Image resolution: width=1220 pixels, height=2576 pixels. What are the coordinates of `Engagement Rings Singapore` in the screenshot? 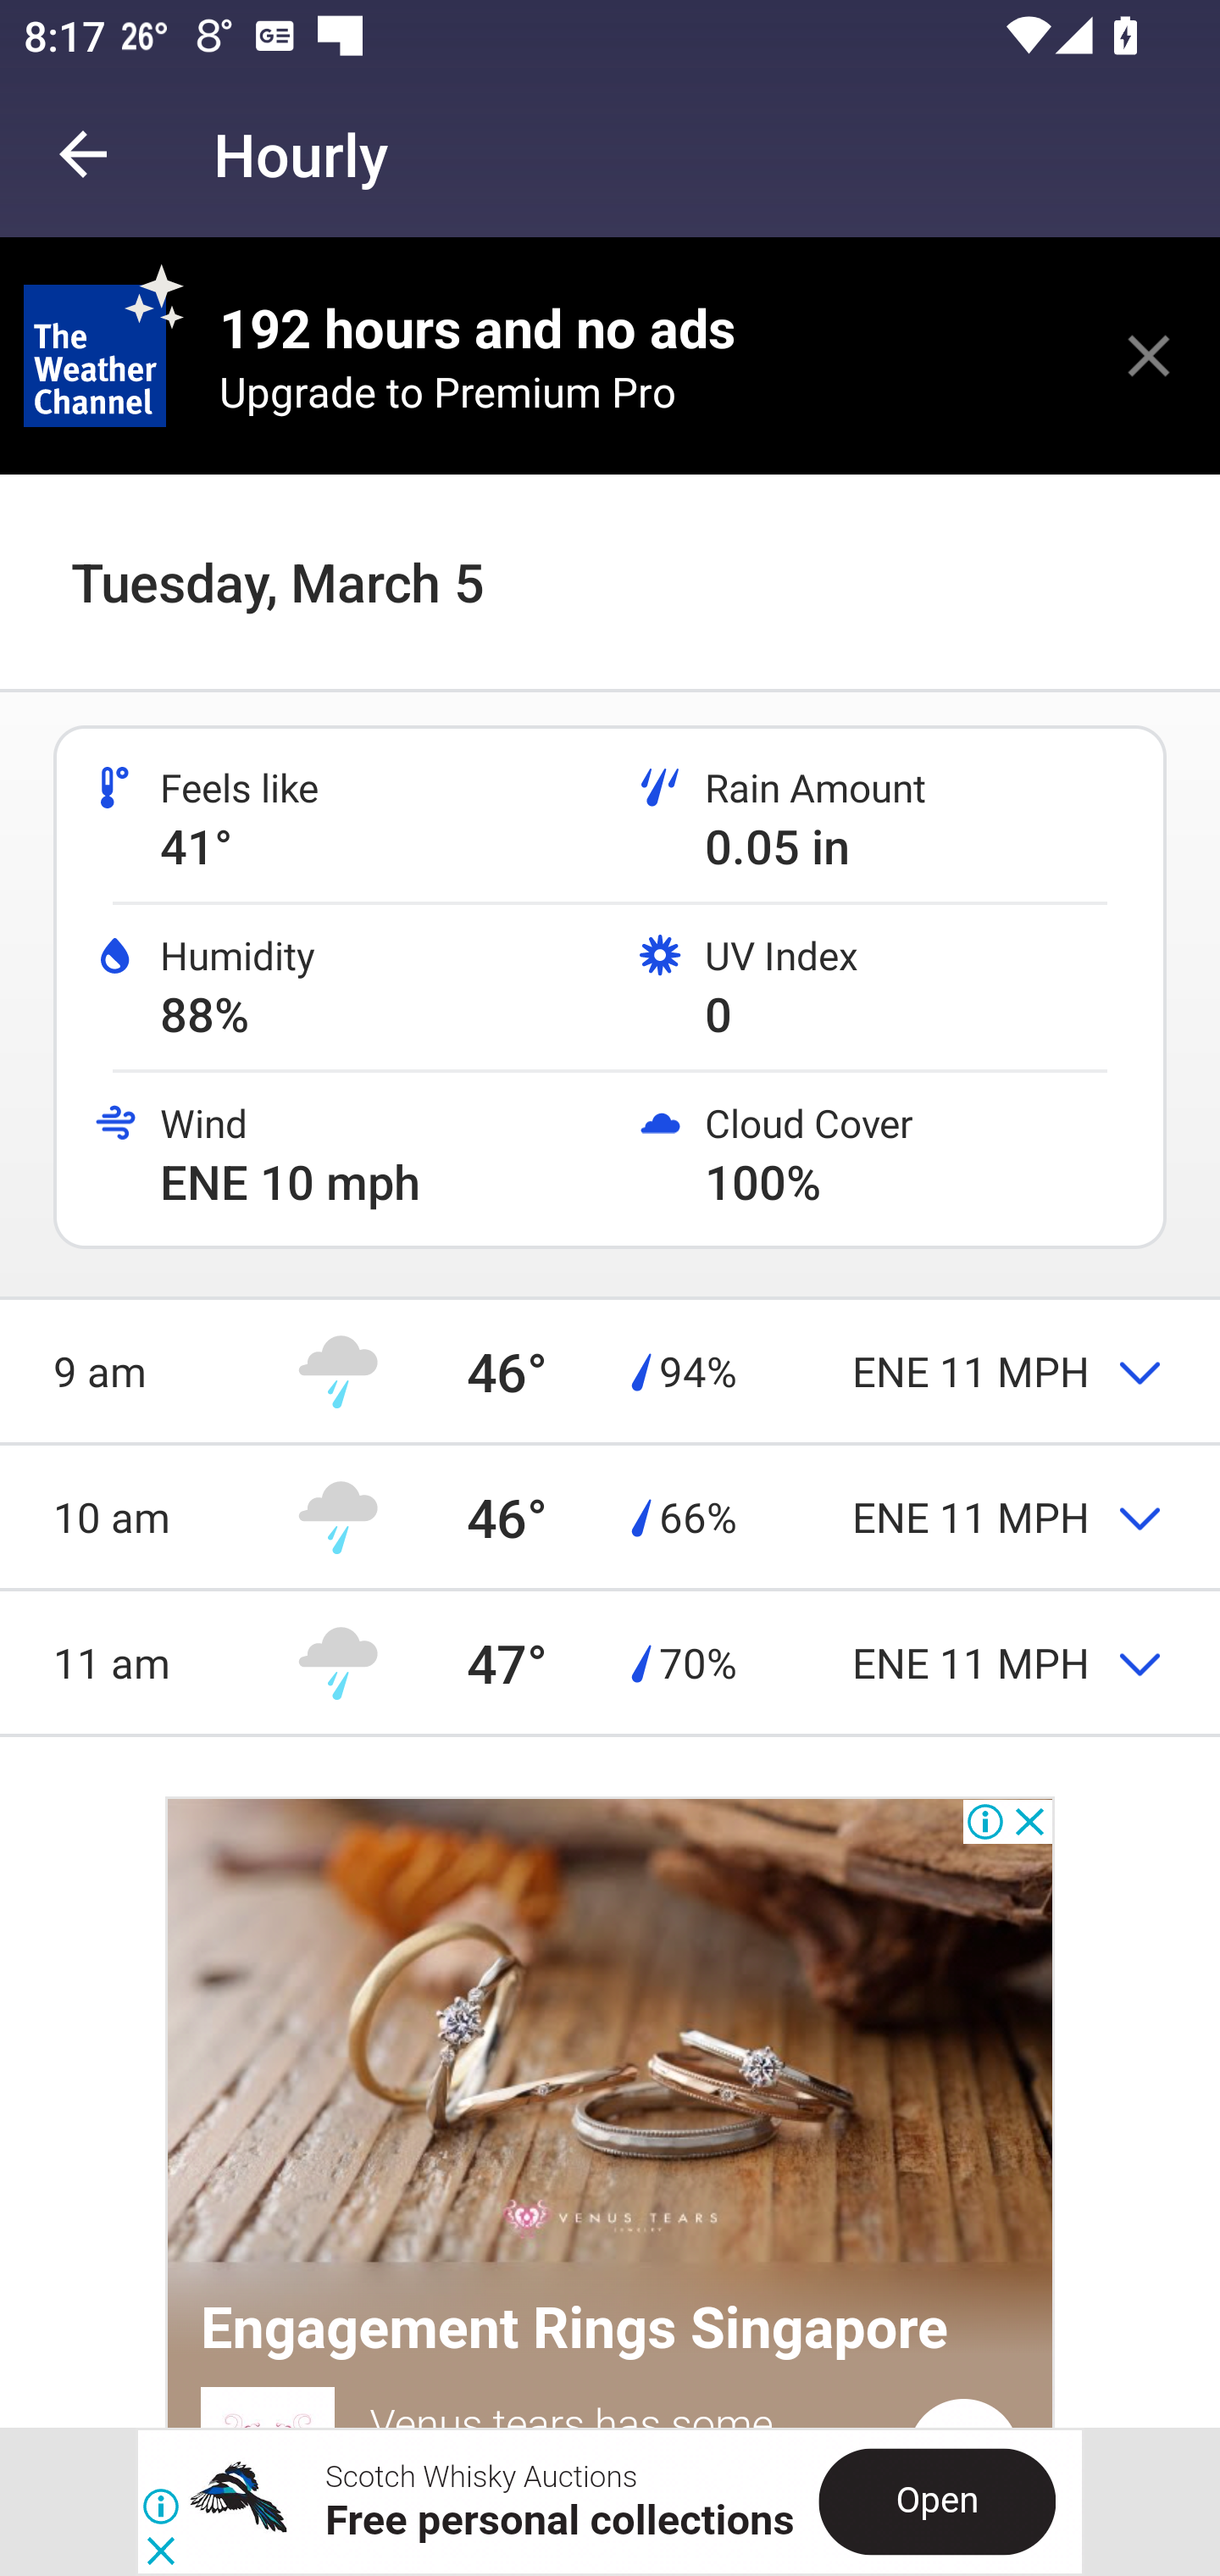 It's located at (574, 2329).